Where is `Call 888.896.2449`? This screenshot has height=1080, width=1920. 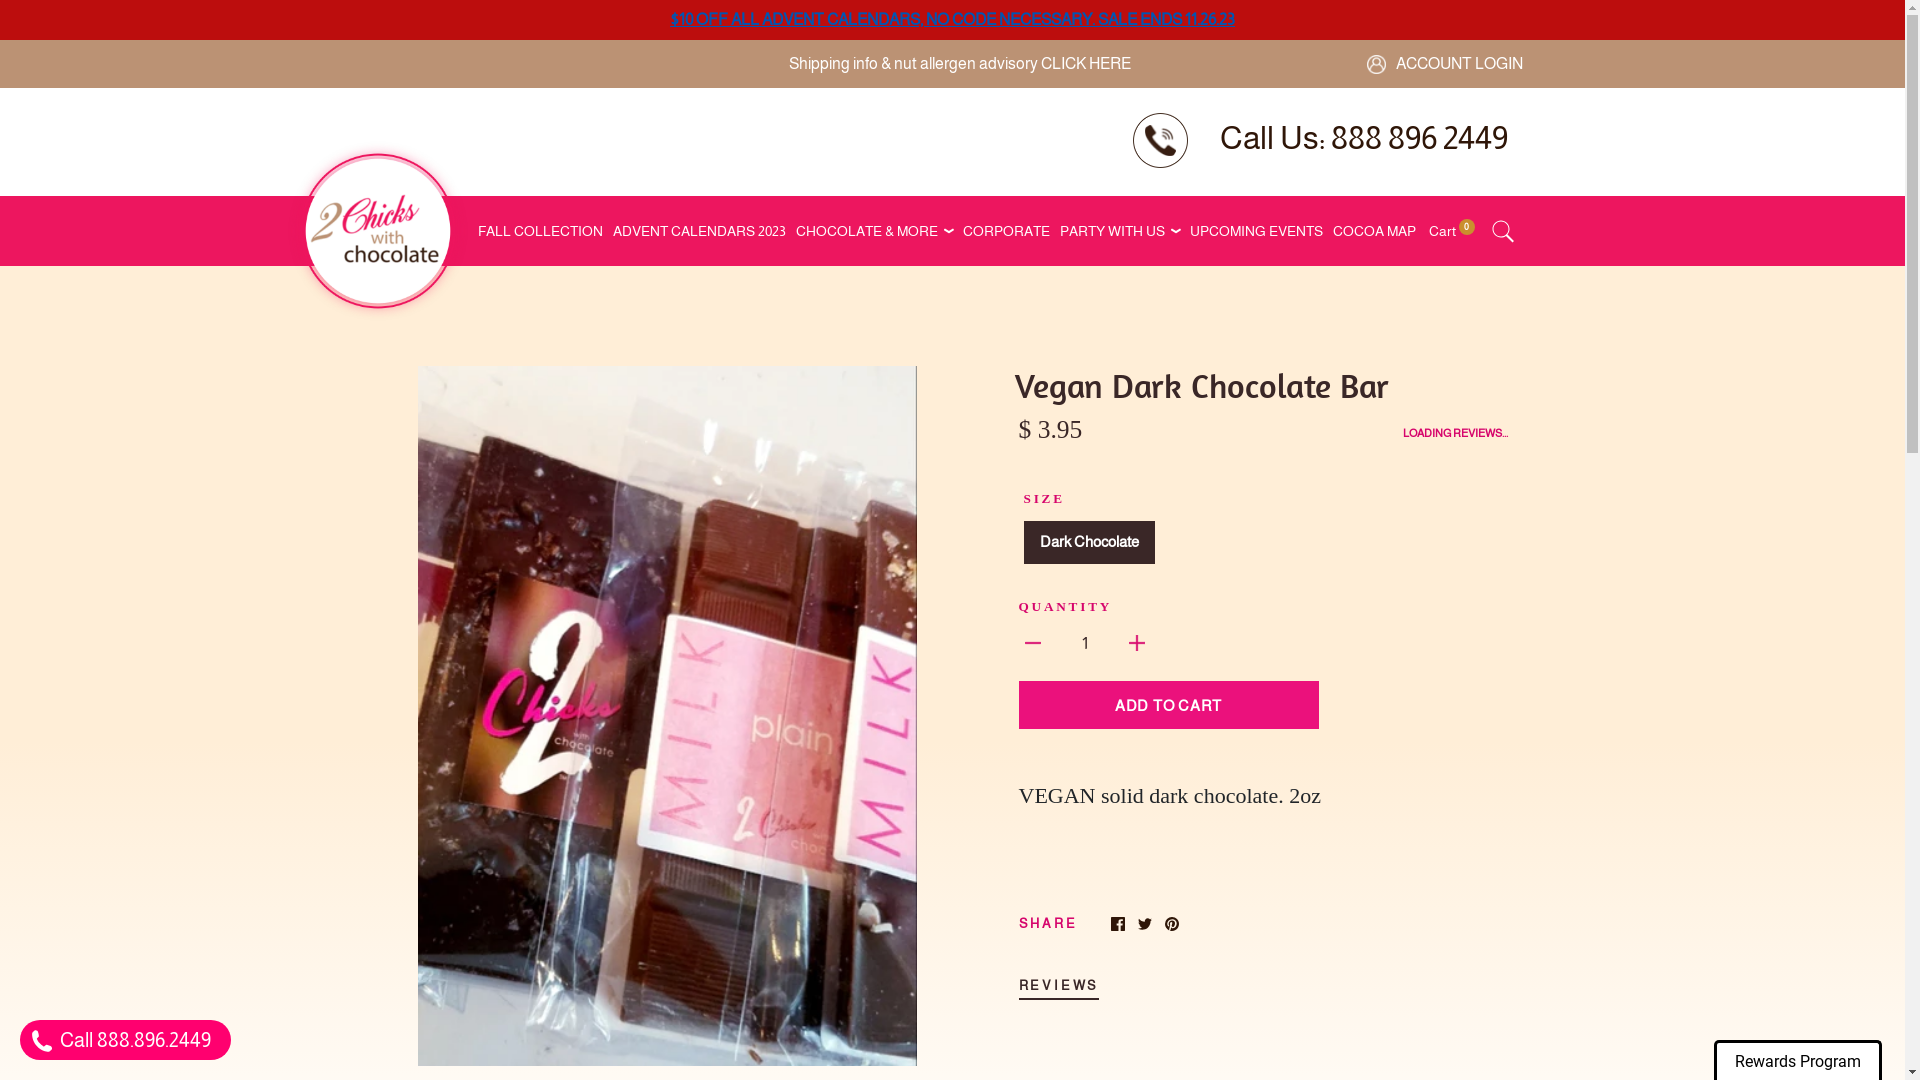
Call 888.896.2449 is located at coordinates (126, 1040).